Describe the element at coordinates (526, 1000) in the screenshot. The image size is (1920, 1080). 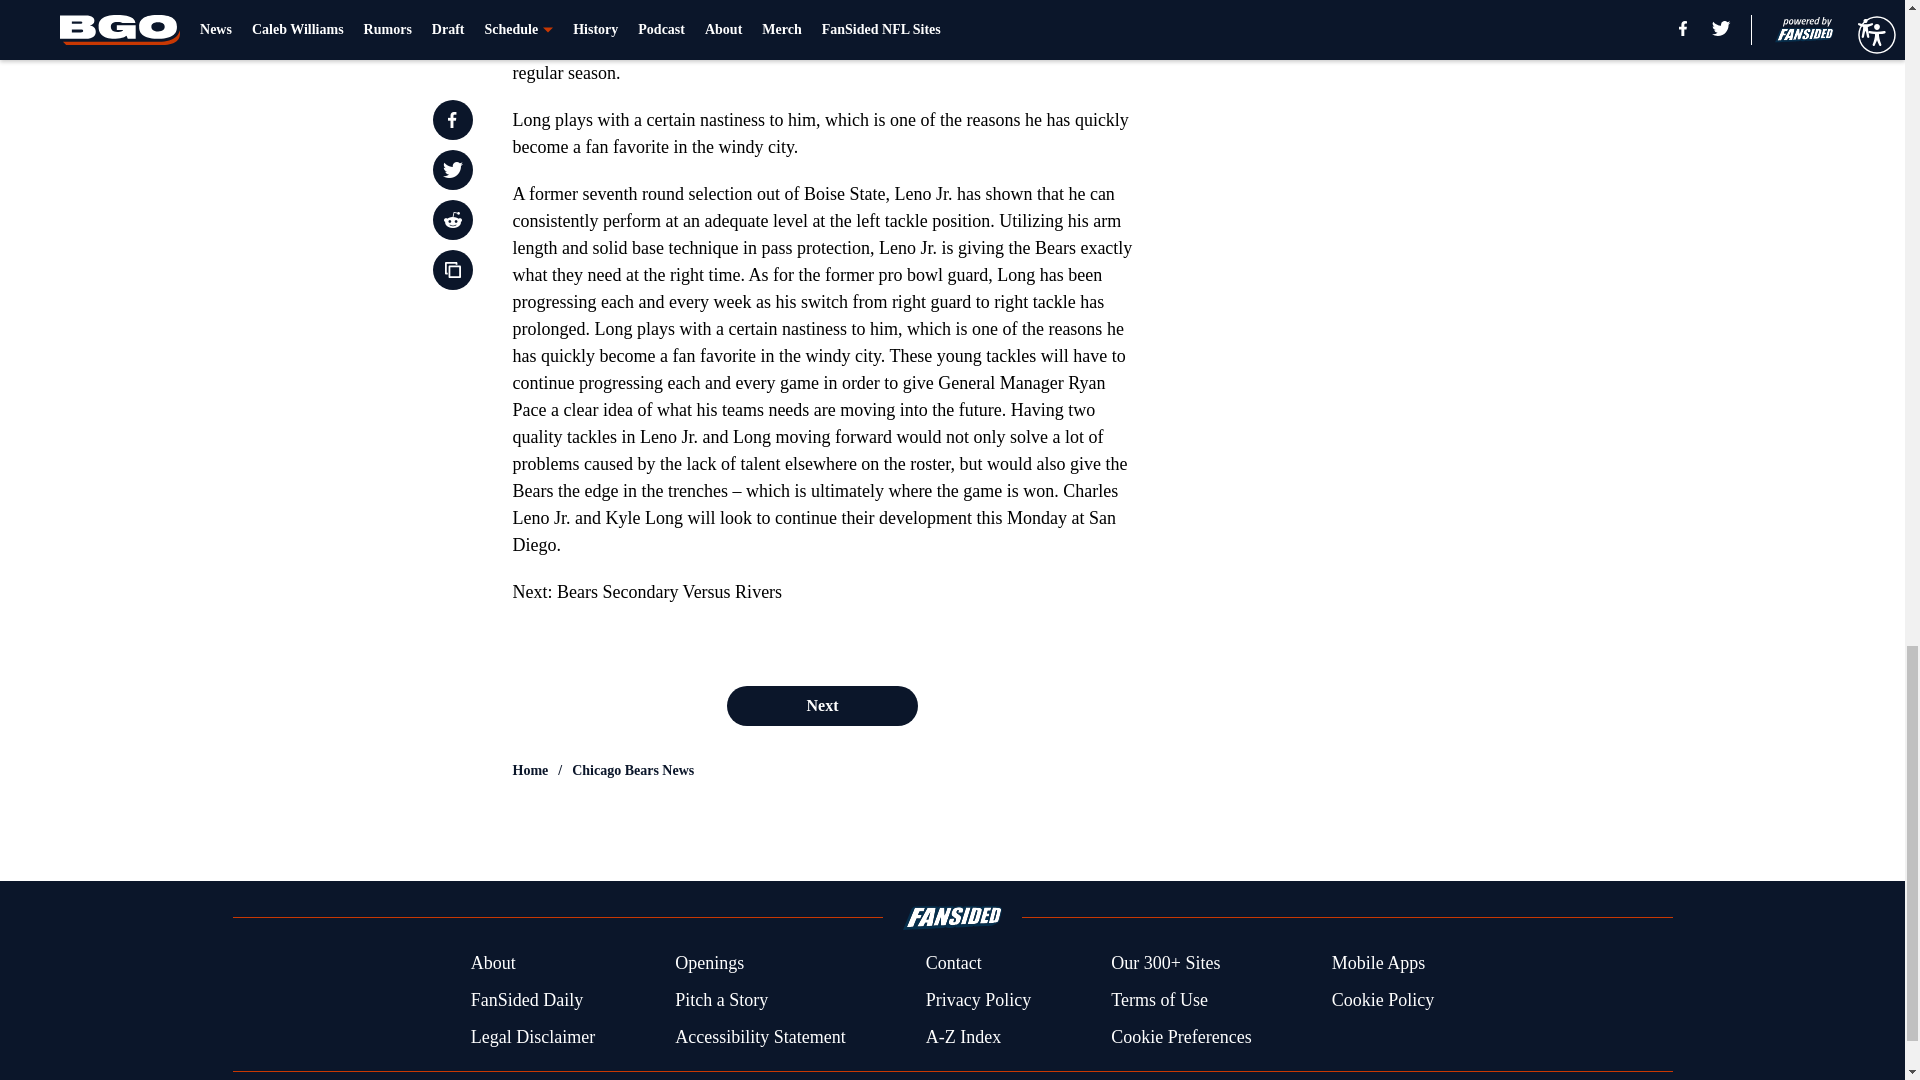
I see `FanSided Daily` at that location.